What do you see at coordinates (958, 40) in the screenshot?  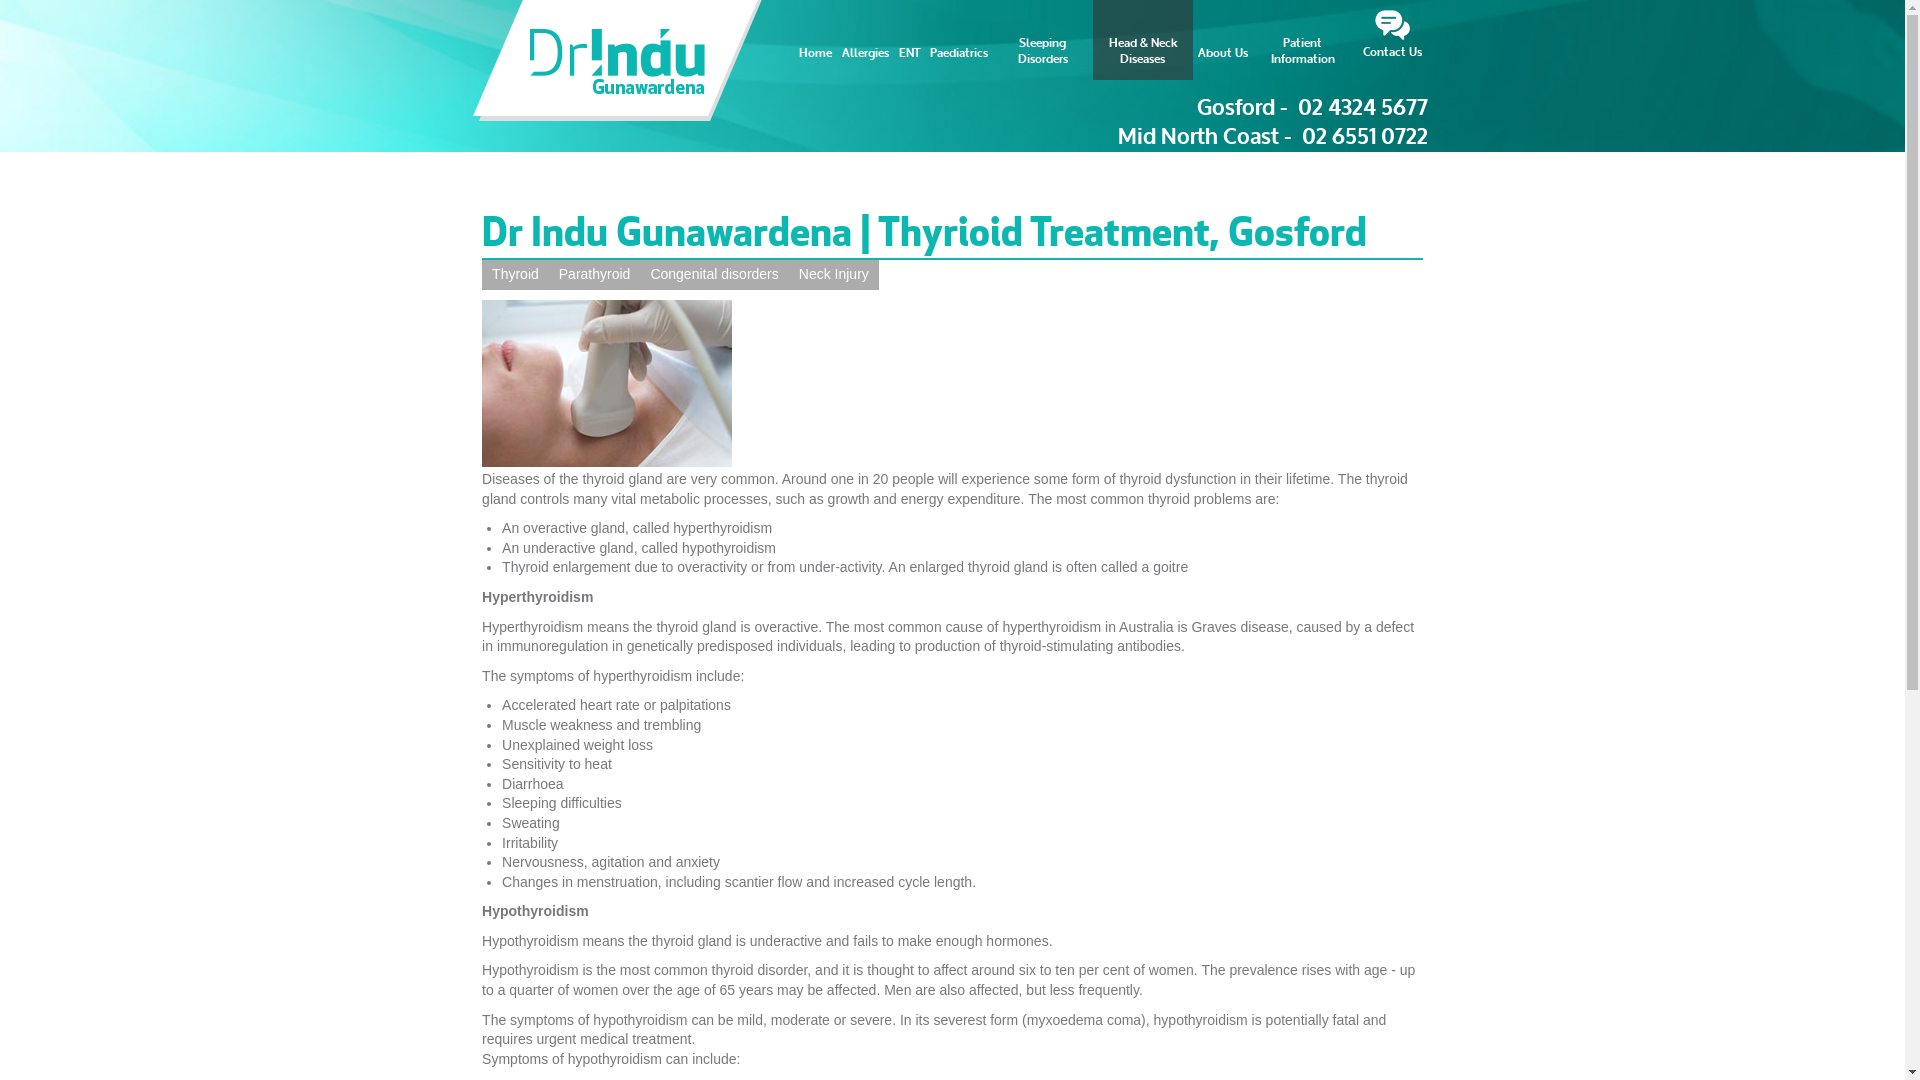 I see `Paediatrics` at bounding box center [958, 40].